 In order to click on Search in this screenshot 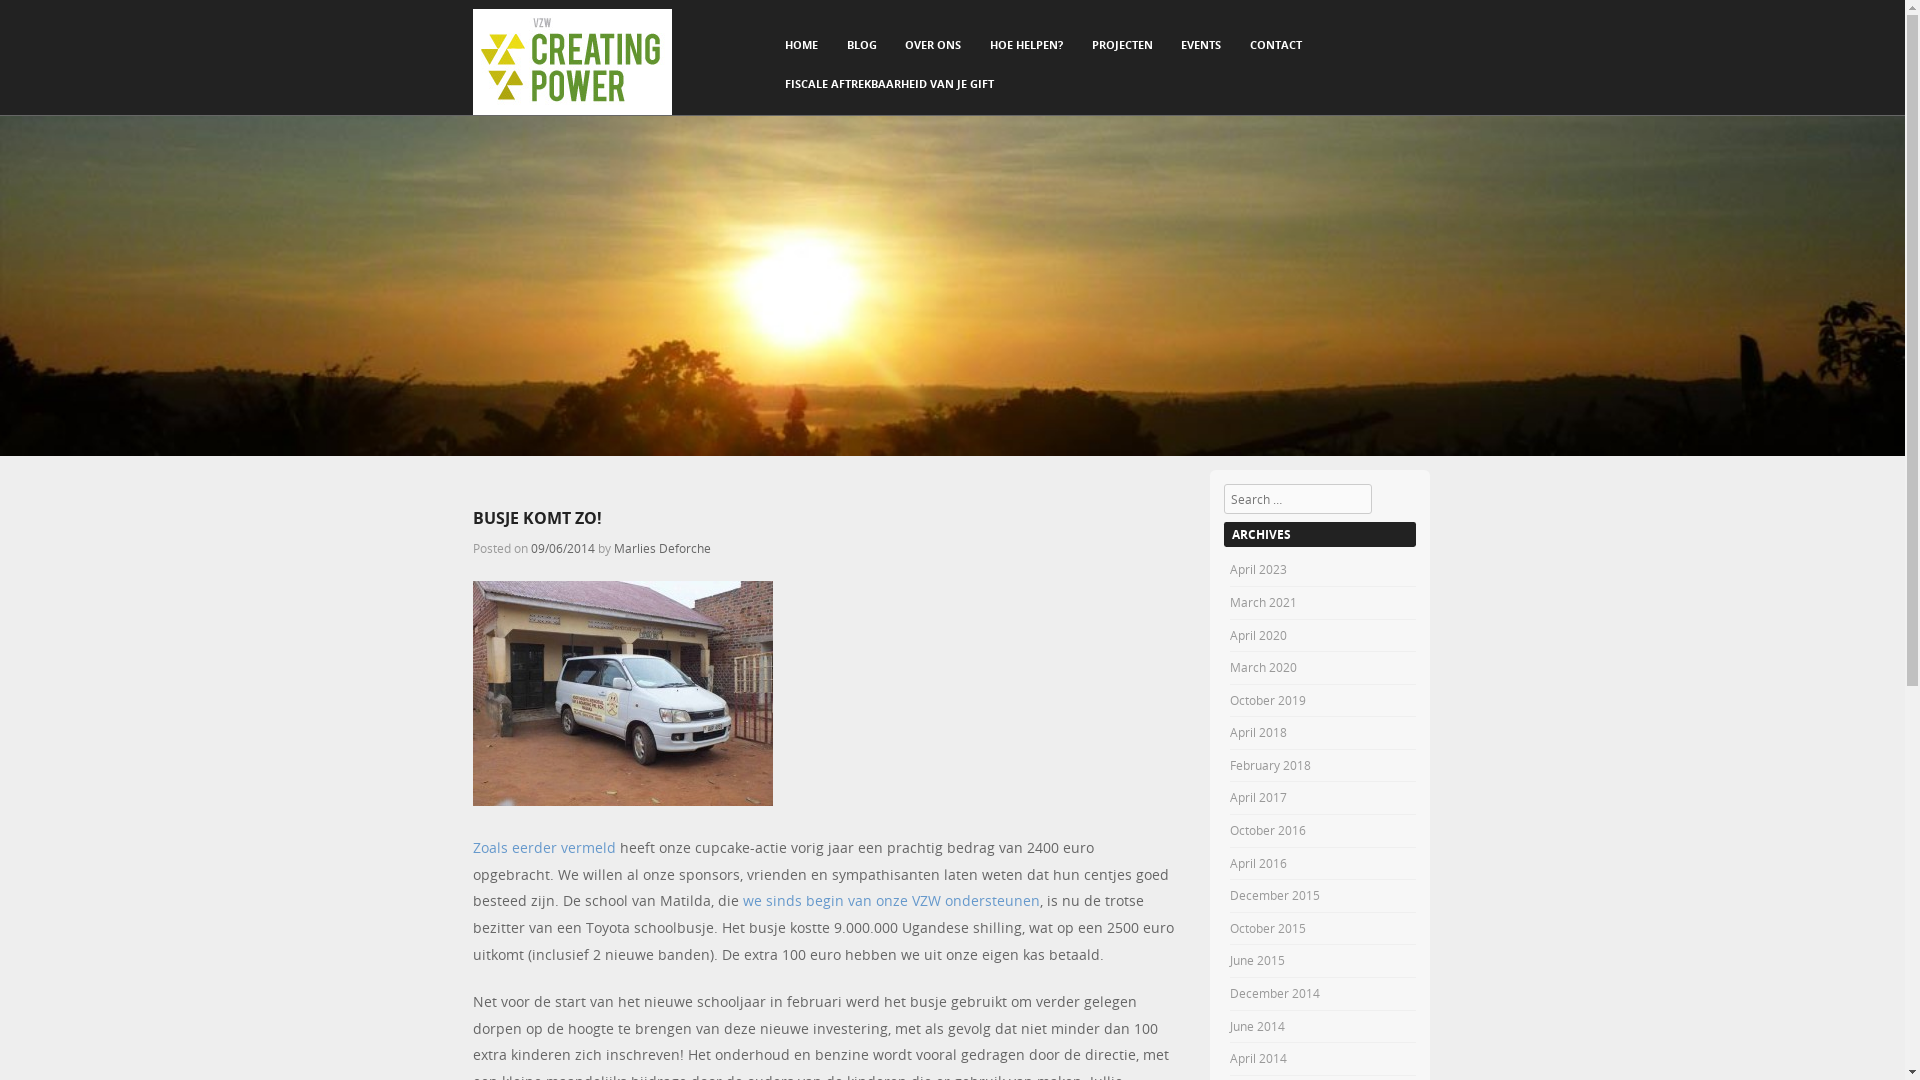, I will do `click(35, 19)`.